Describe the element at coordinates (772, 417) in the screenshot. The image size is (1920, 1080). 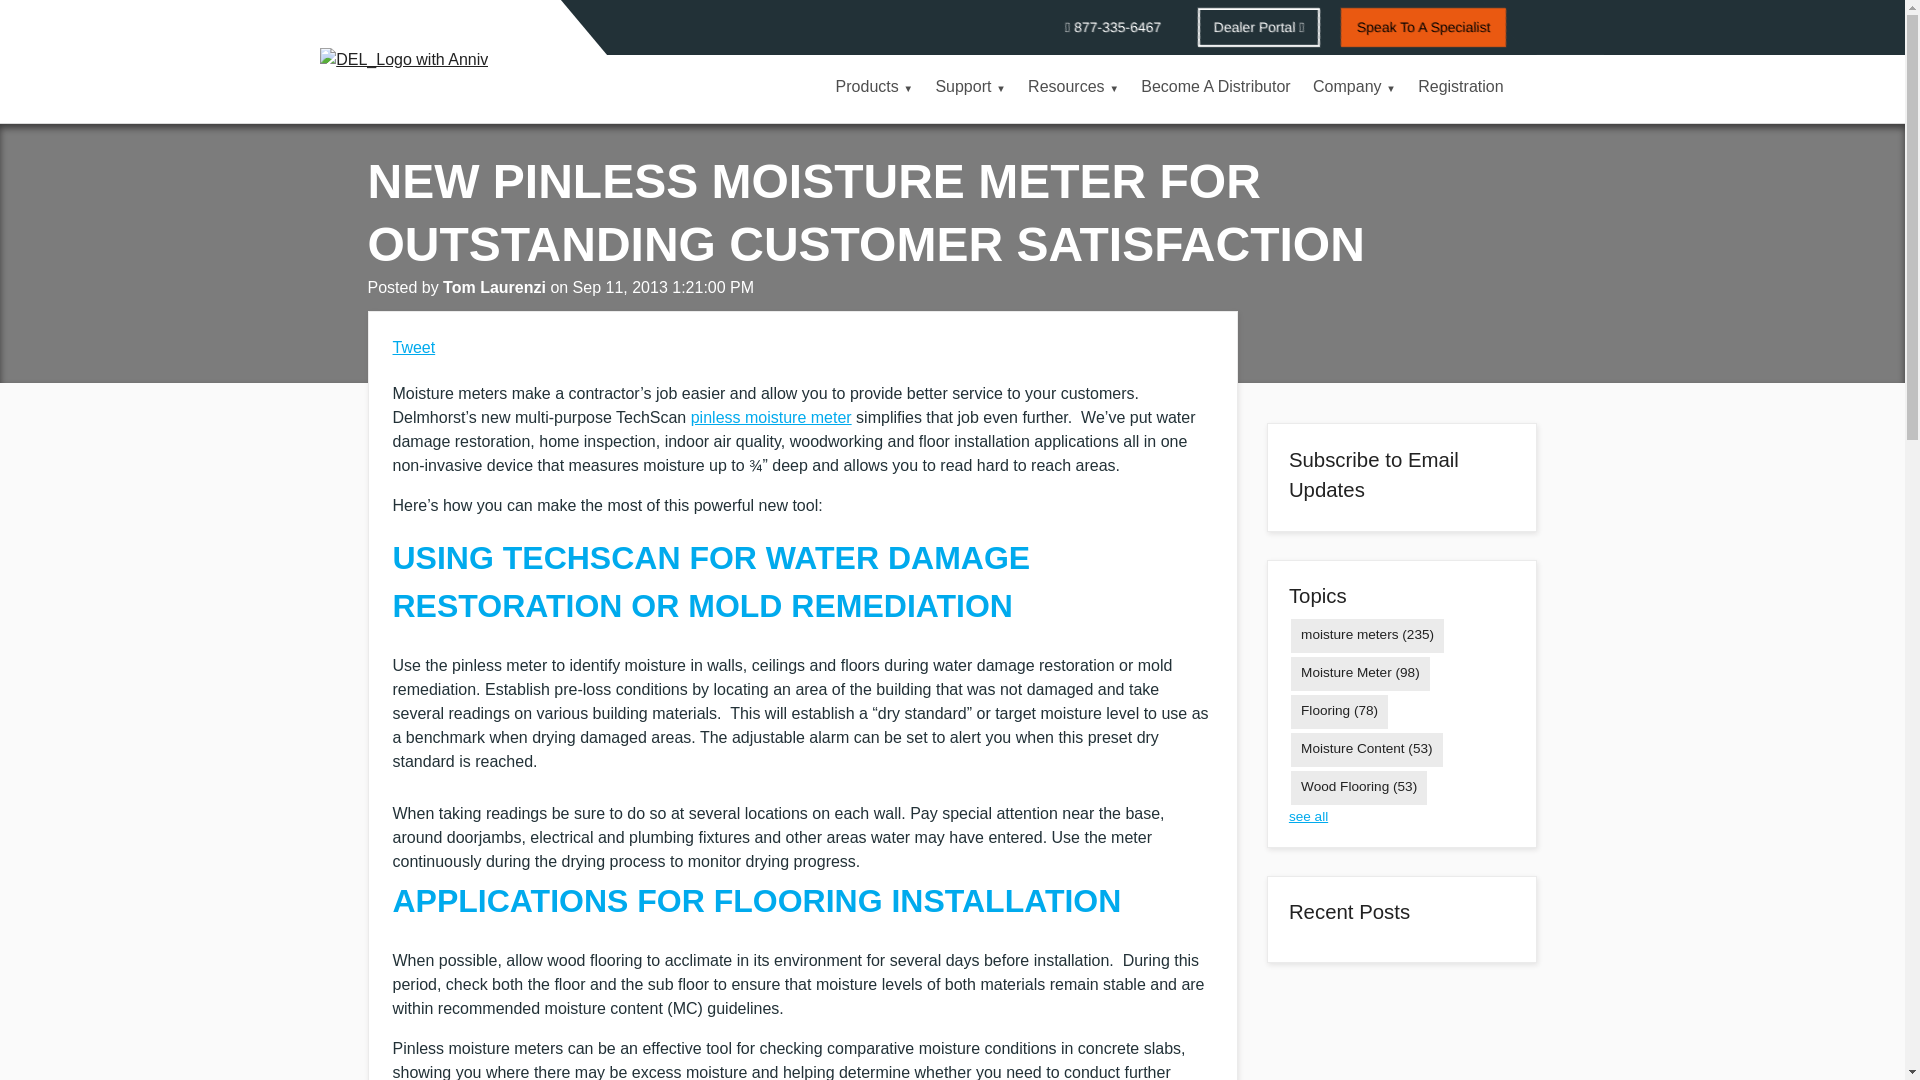
I see `pinless moisture meter` at that location.